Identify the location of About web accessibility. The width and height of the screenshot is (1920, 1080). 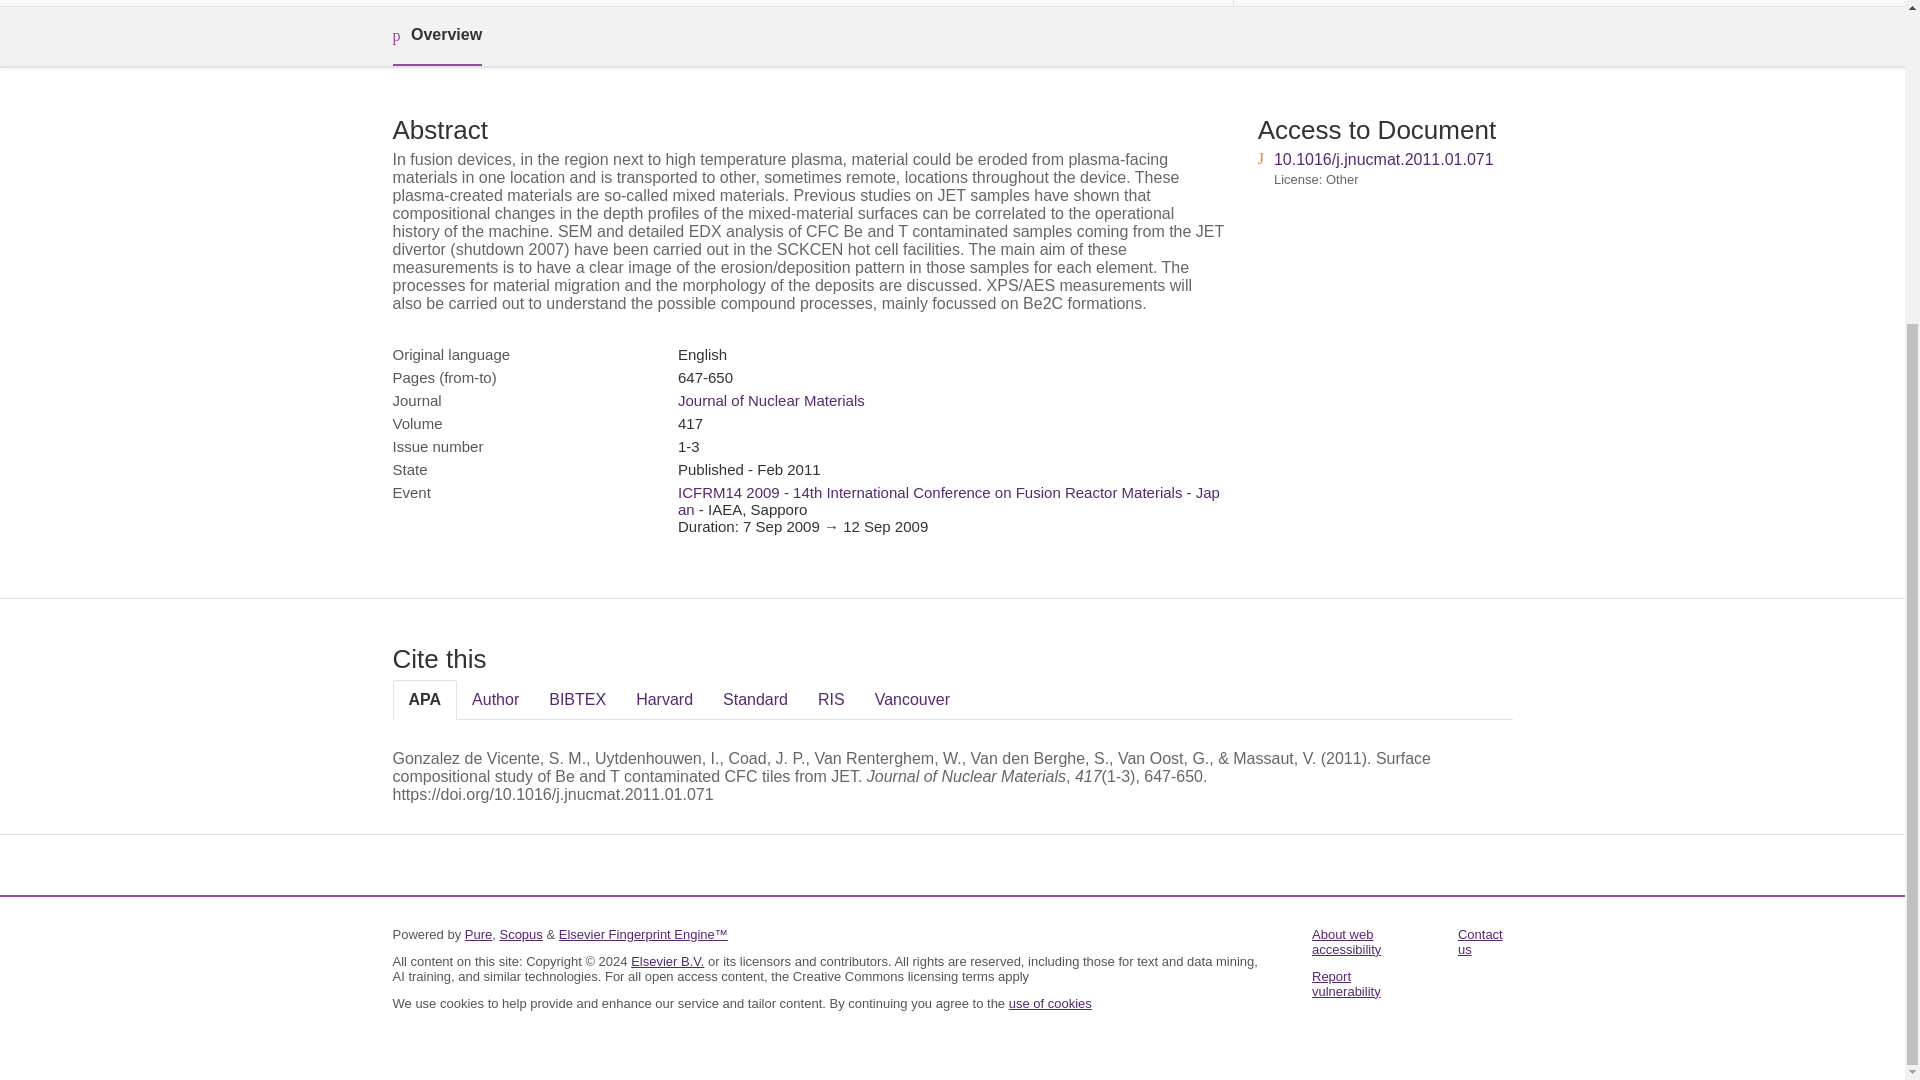
(1346, 941).